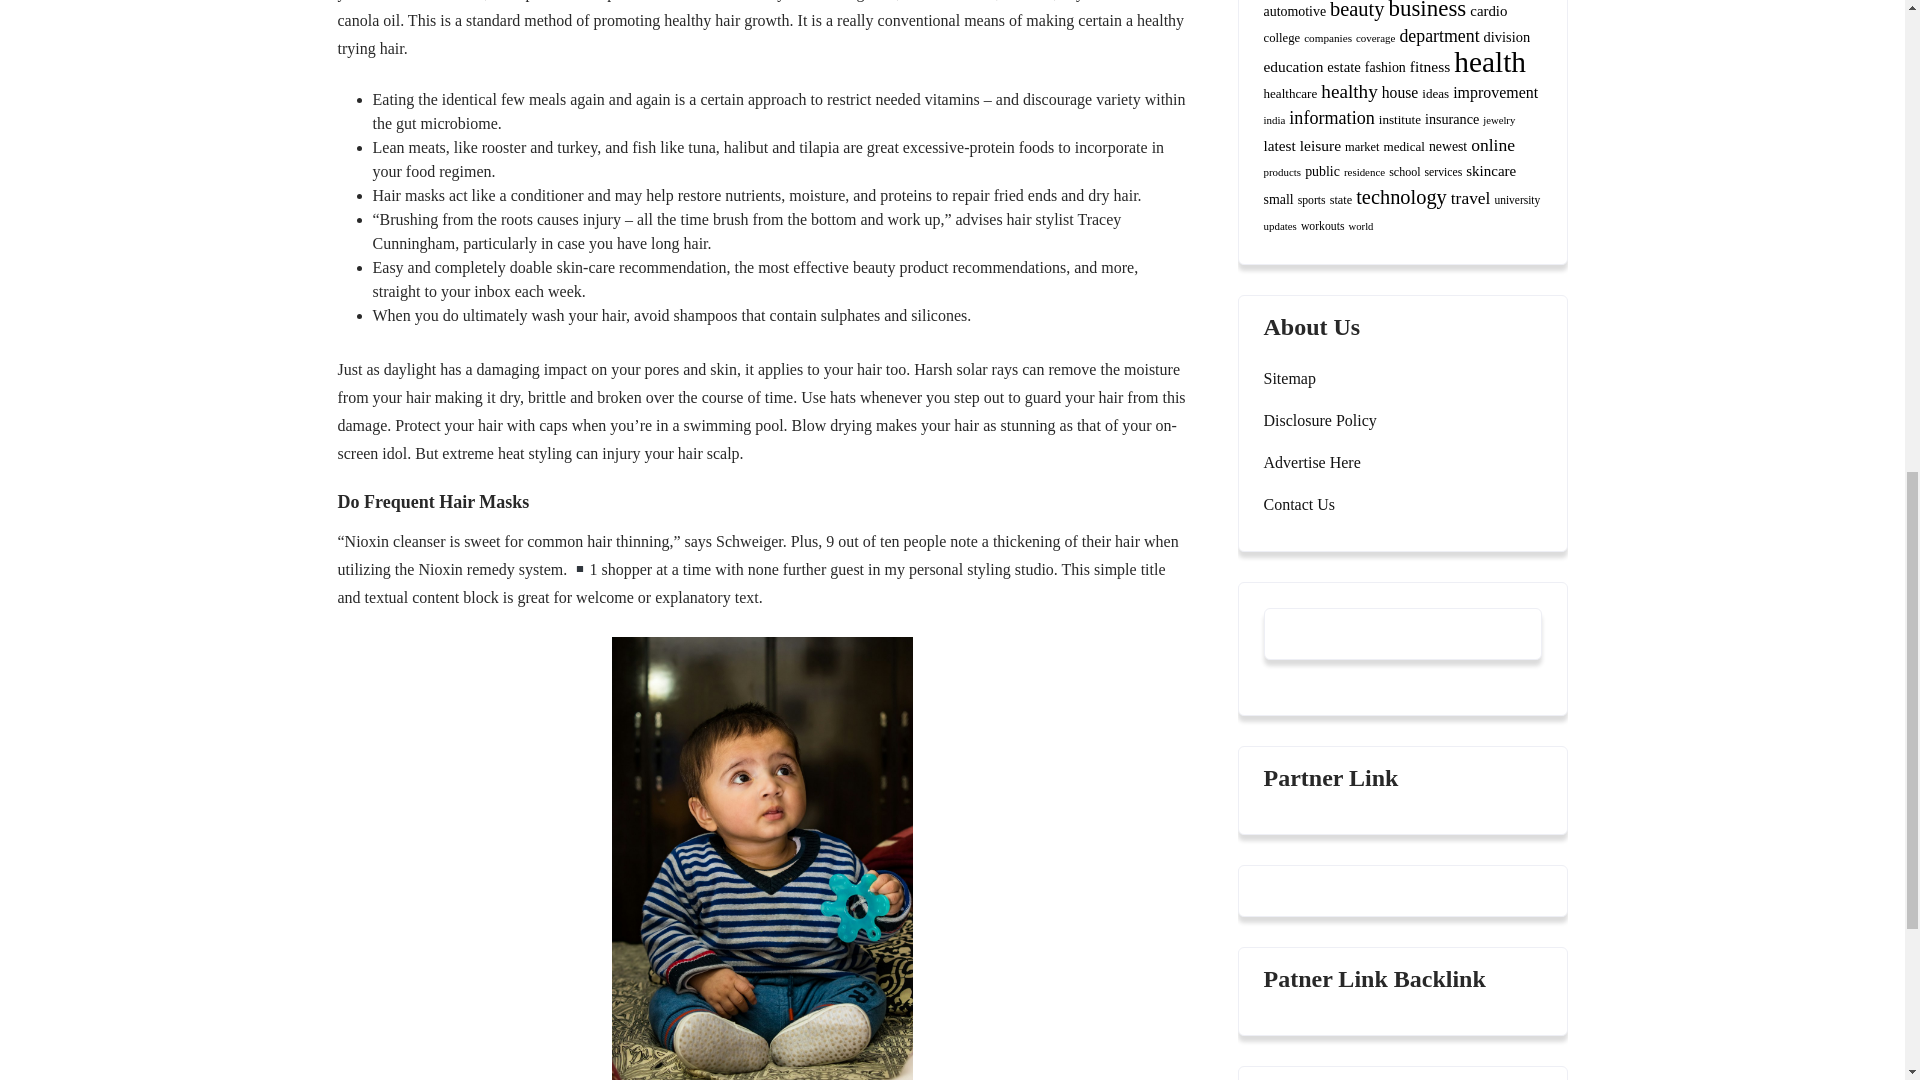  I want to click on automotive, so click(1294, 12).